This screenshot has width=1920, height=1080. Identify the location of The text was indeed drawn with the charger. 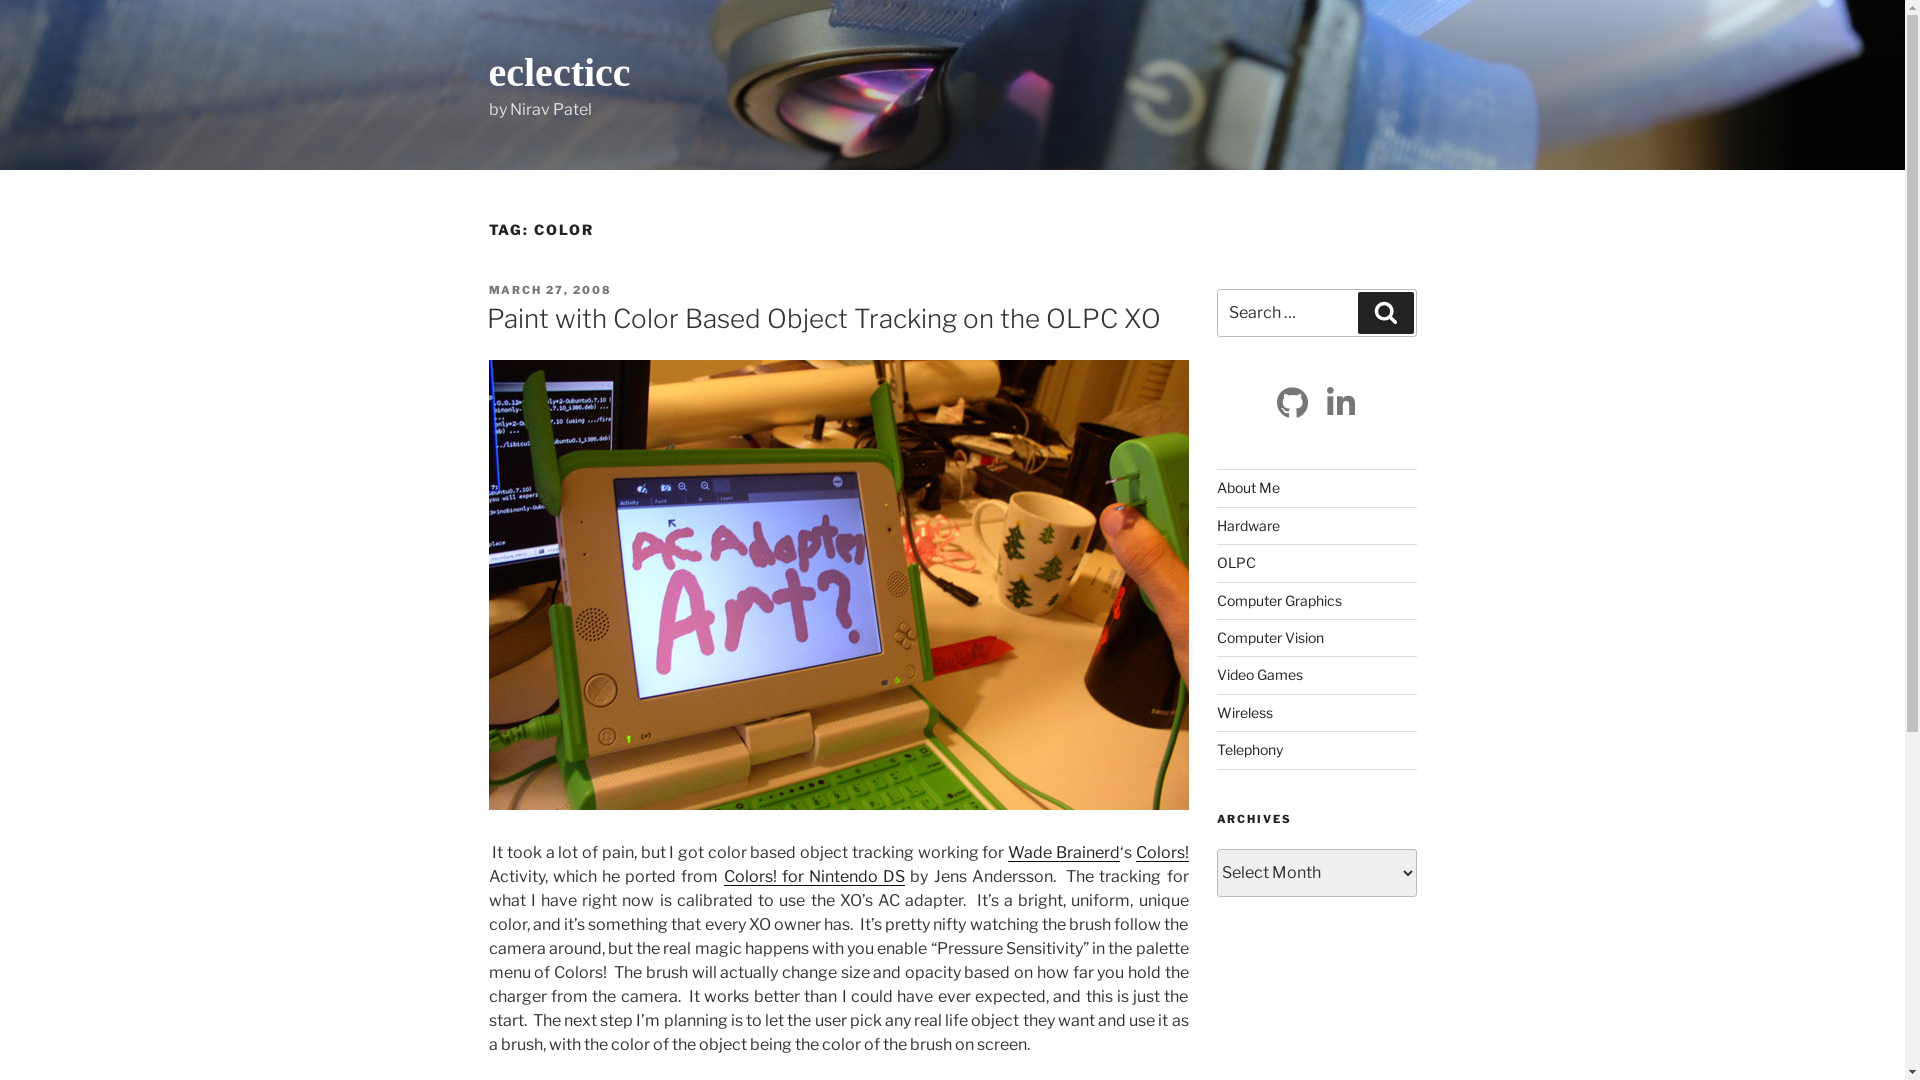
(838, 585).